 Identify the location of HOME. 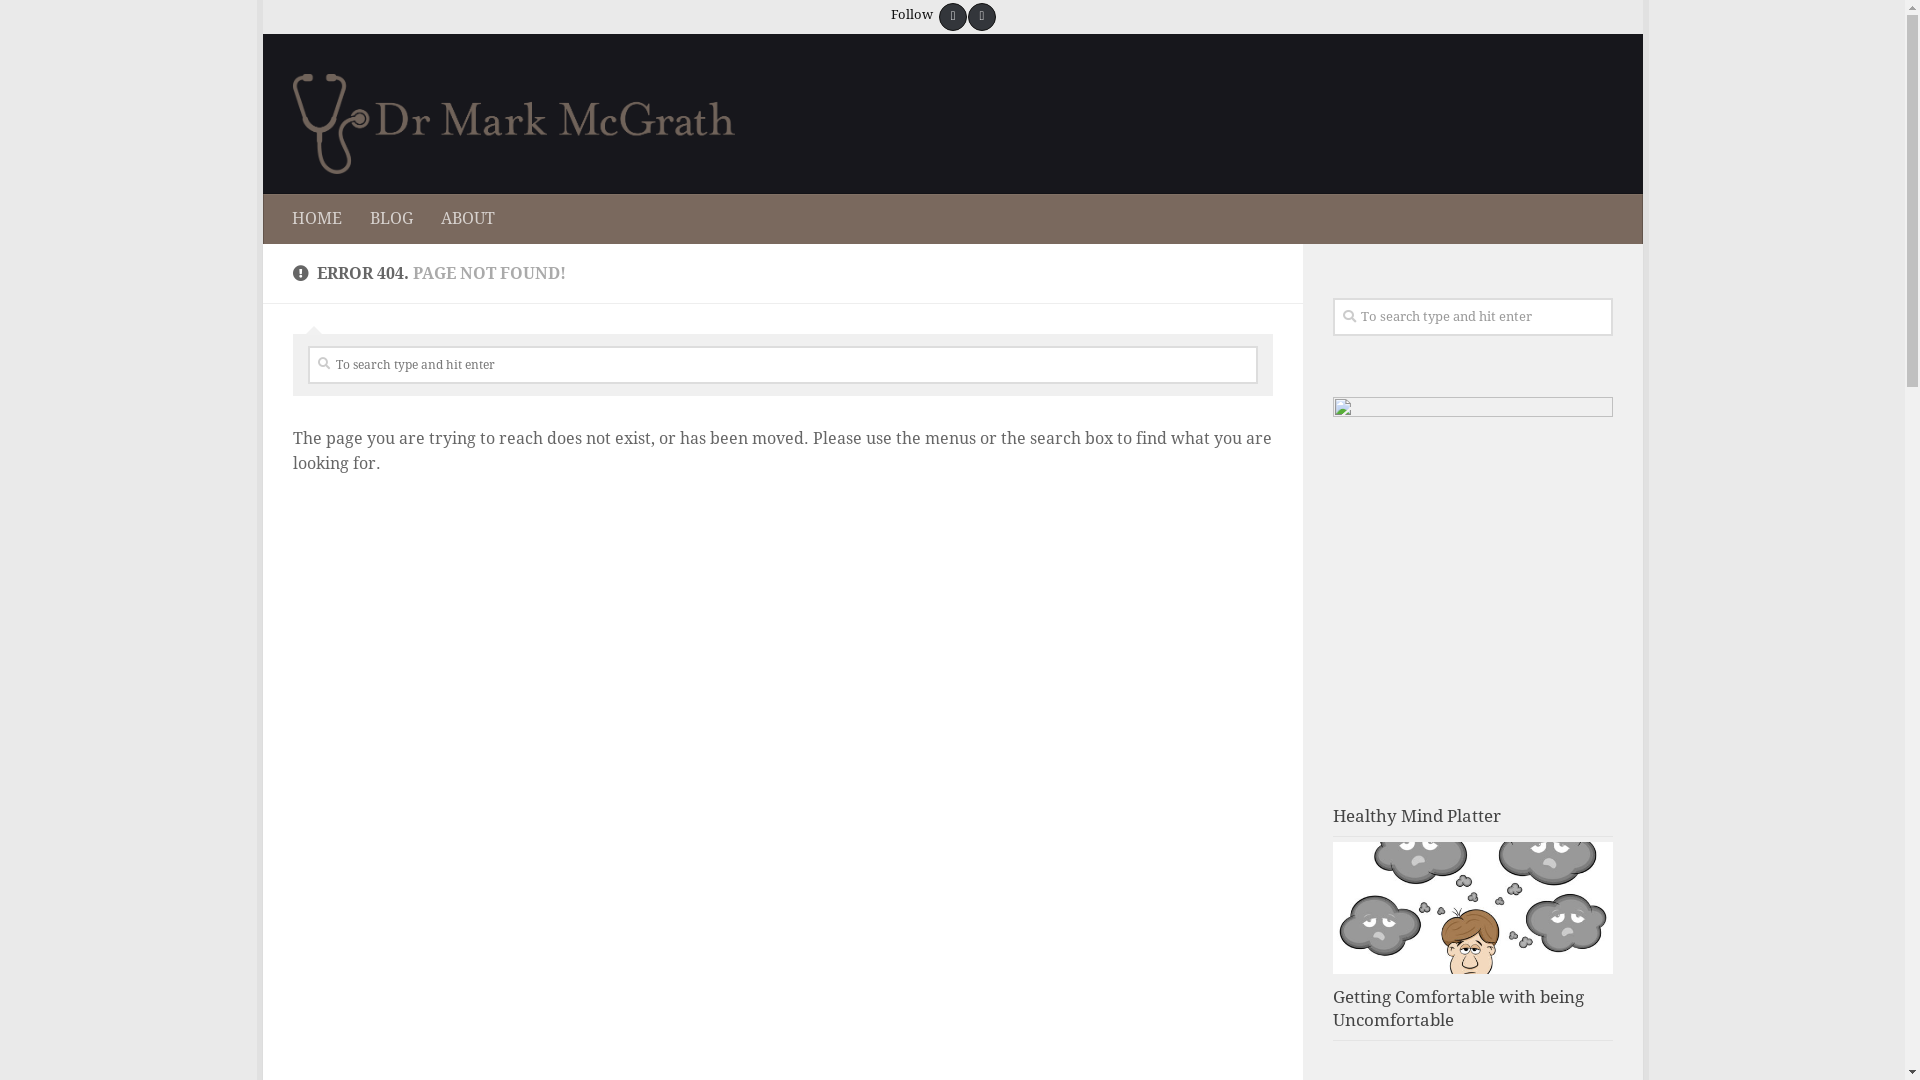
(317, 219).